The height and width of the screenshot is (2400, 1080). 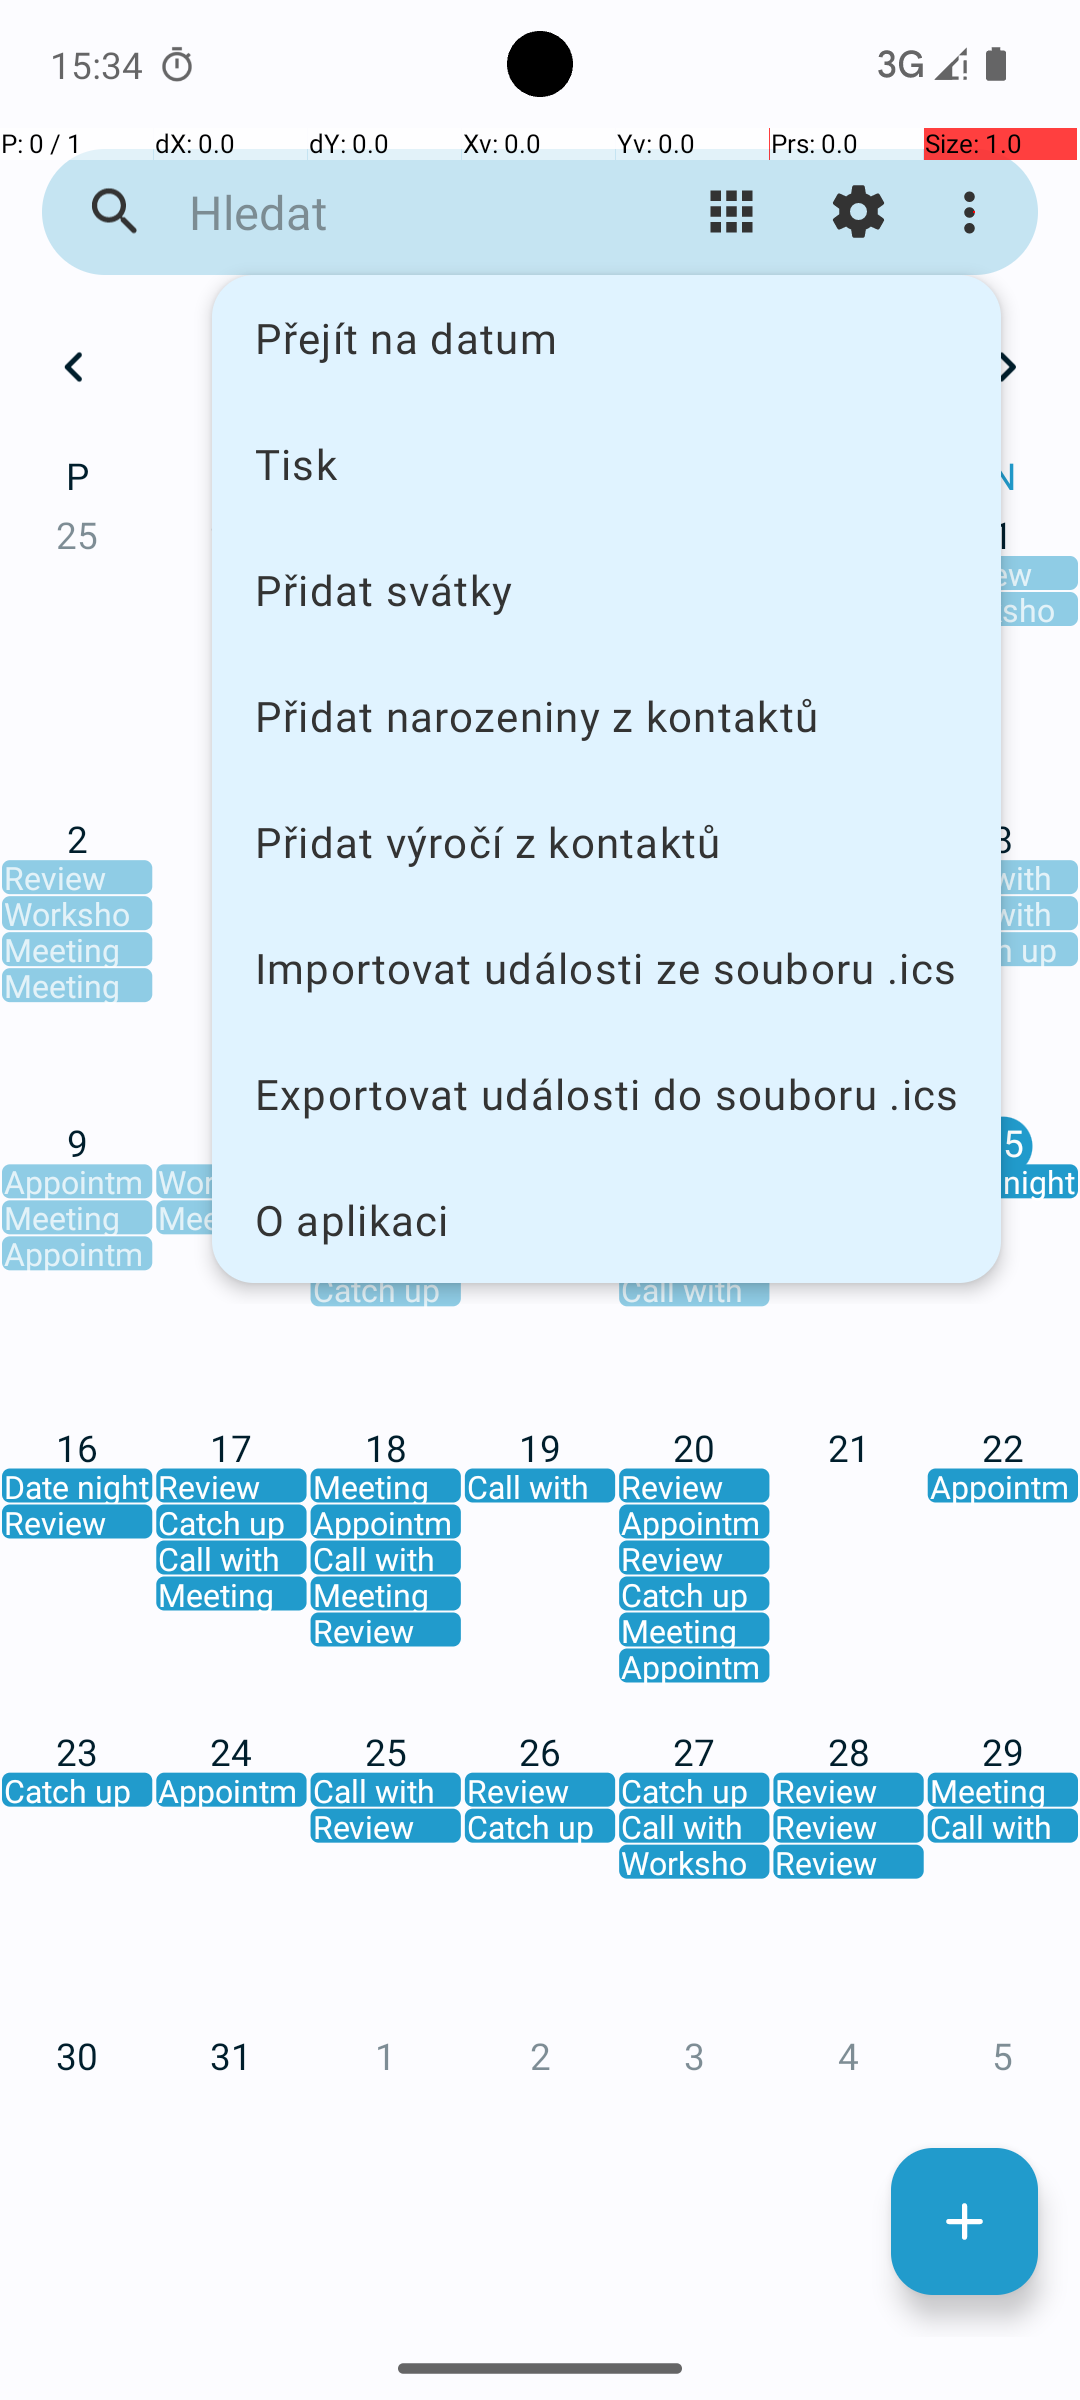 I want to click on Exportovat události do souboru .ics, so click(x=606, y=1094).